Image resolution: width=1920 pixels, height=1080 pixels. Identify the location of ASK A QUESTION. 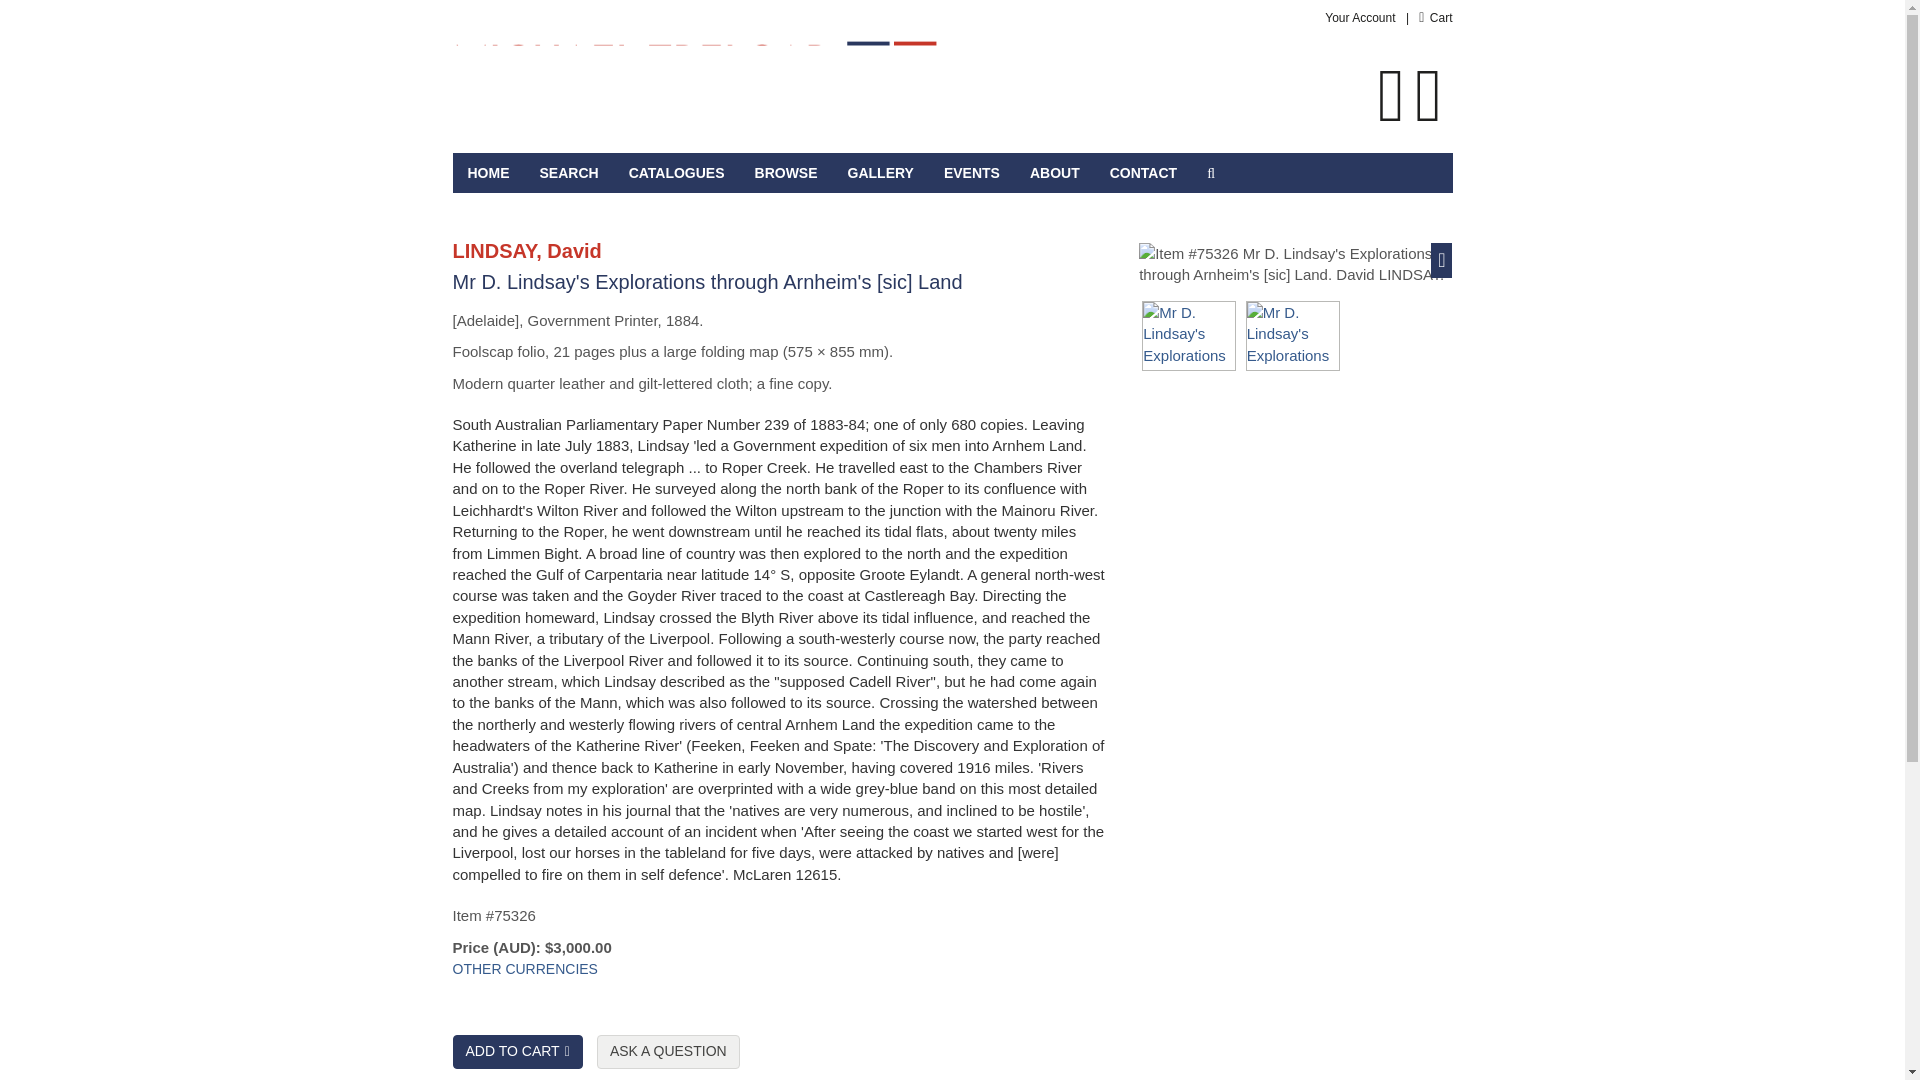
(668, 1052).